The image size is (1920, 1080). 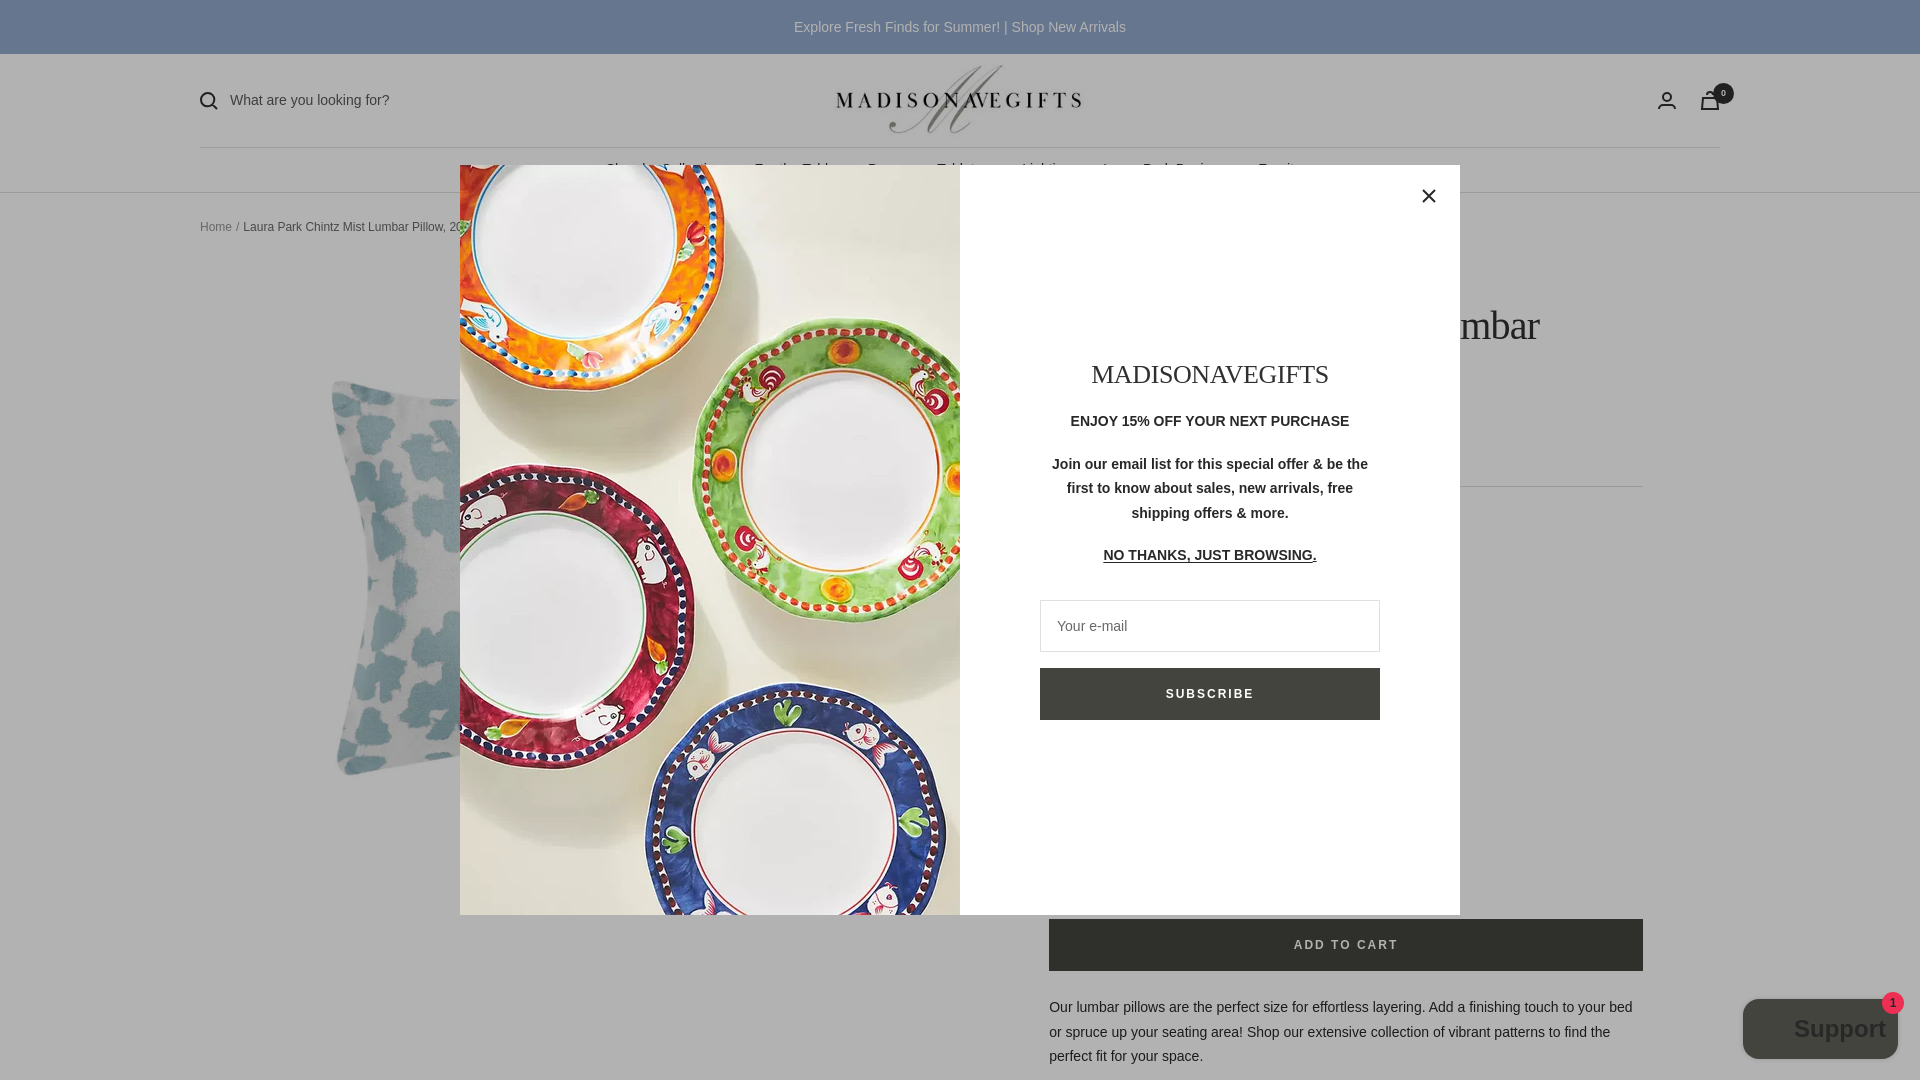 What do you see at coordinates (1164, 168) in the screenshot?
I see `Laura Park Designs` at bounding box center [1164, 168].